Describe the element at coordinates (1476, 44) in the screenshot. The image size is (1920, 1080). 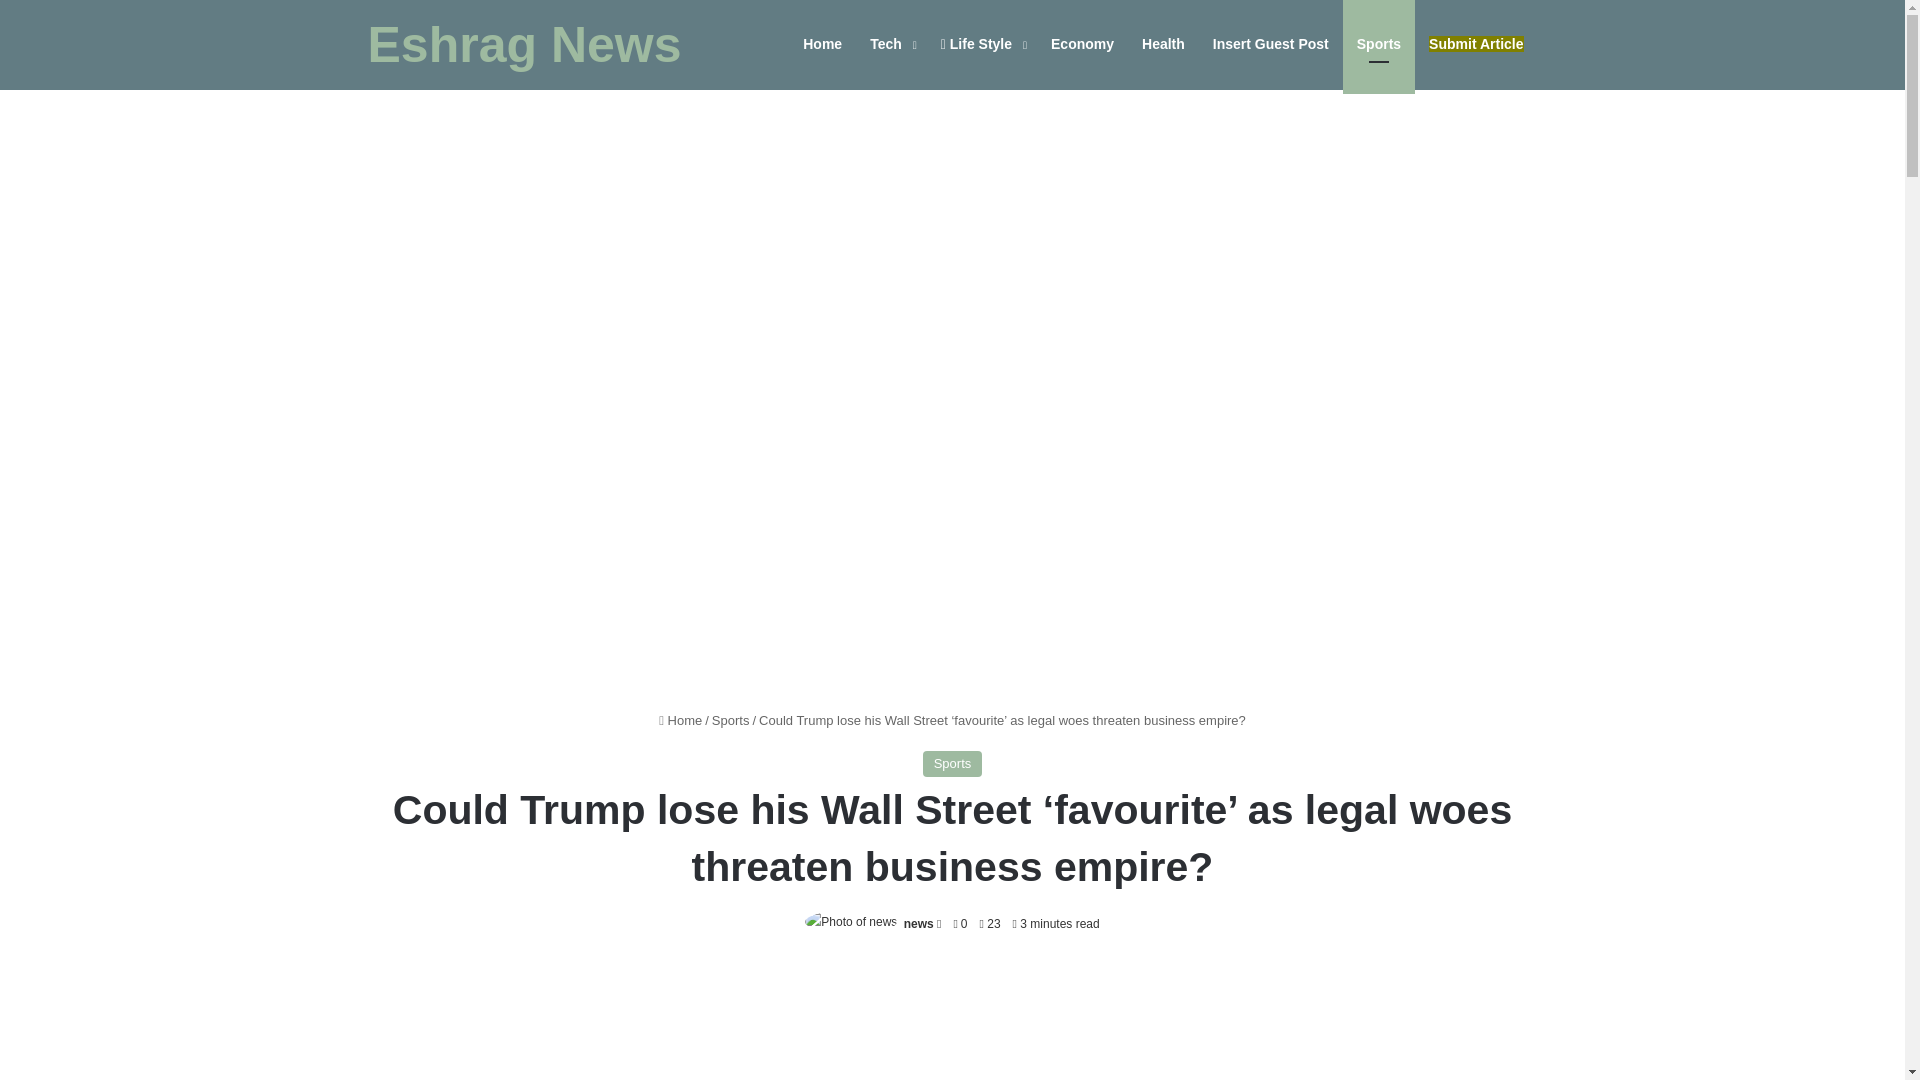
I see `Submit Article` at that location.